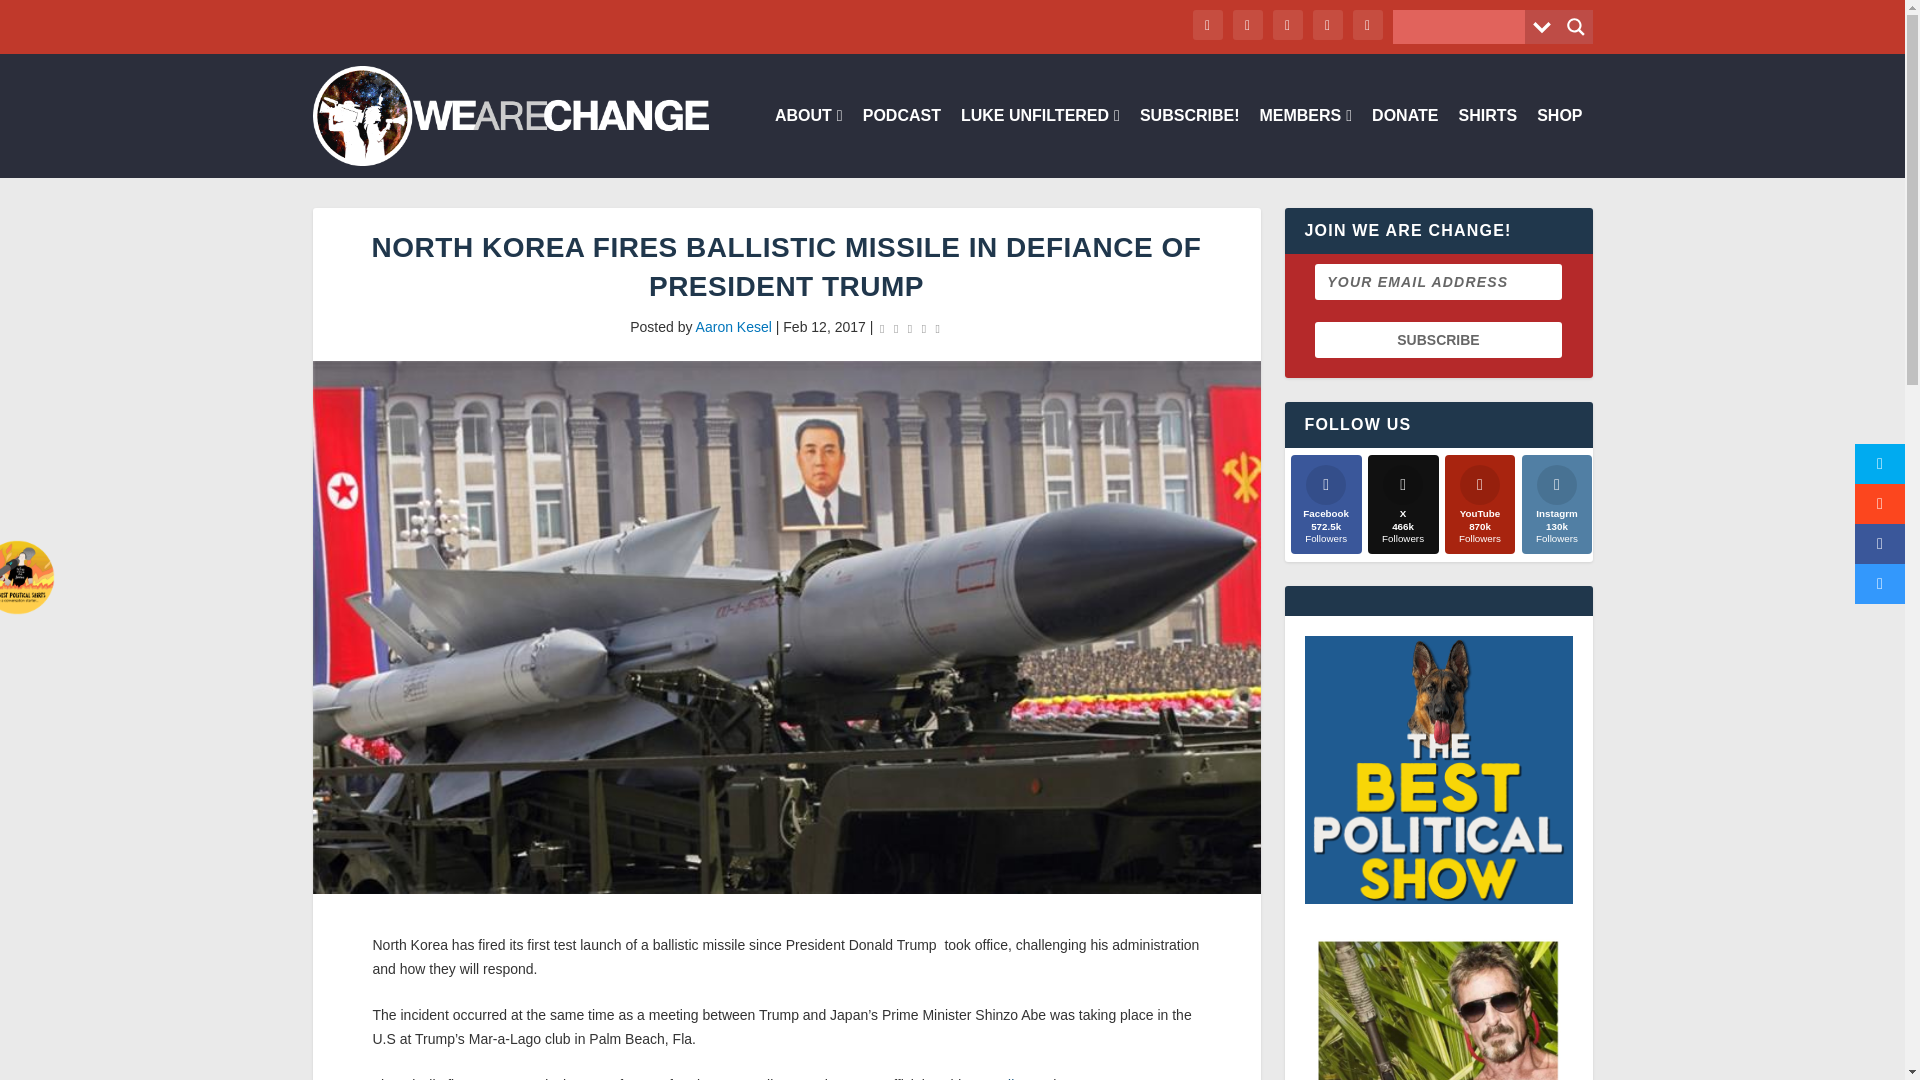  What do you see at coordinates (1305, 143) in the screenshot?
I see `MEMBERS` at bounding box center [1305, 143].